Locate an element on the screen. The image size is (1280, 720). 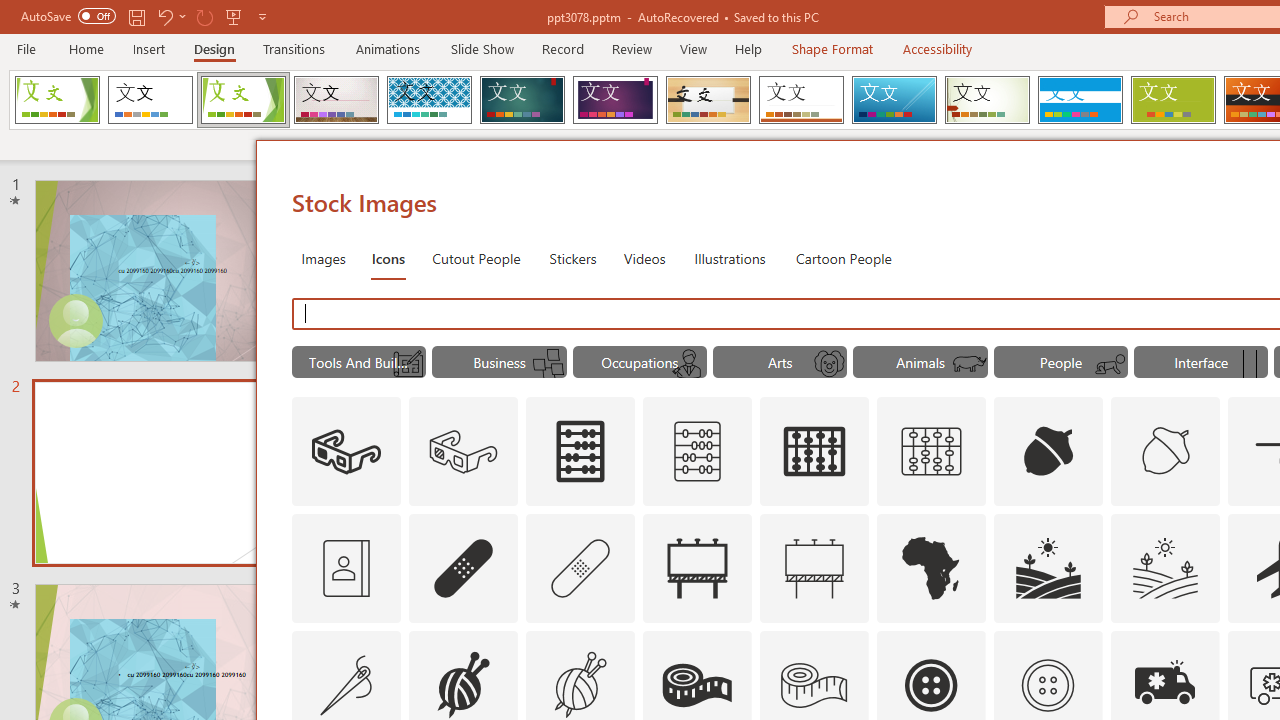
AutomationID: Icons_Agriculture_M is located at coordinates (1166, 568).